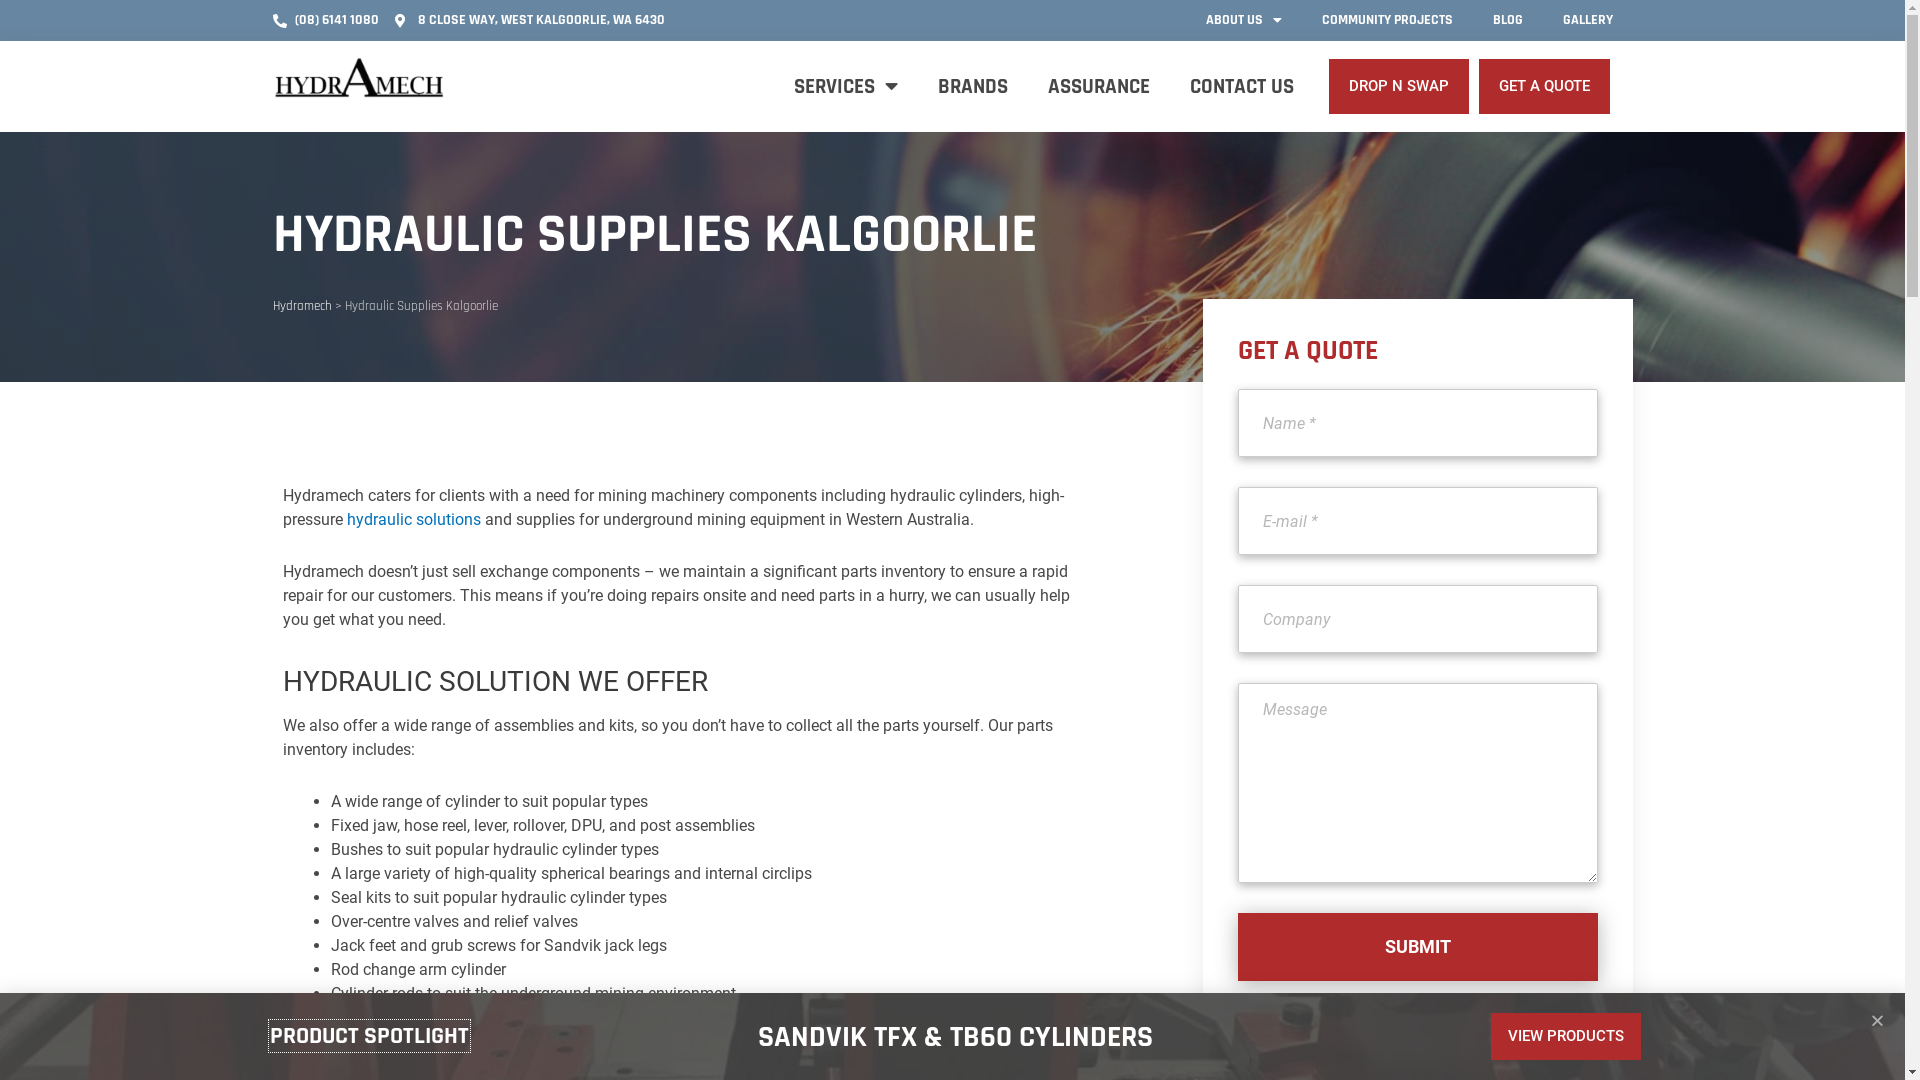 Image resolution: width=1920 pixels, height=1080 pixels. Describe the element at coordinates (1507, 20) in the screenshot. I see `BLOG` at that location.